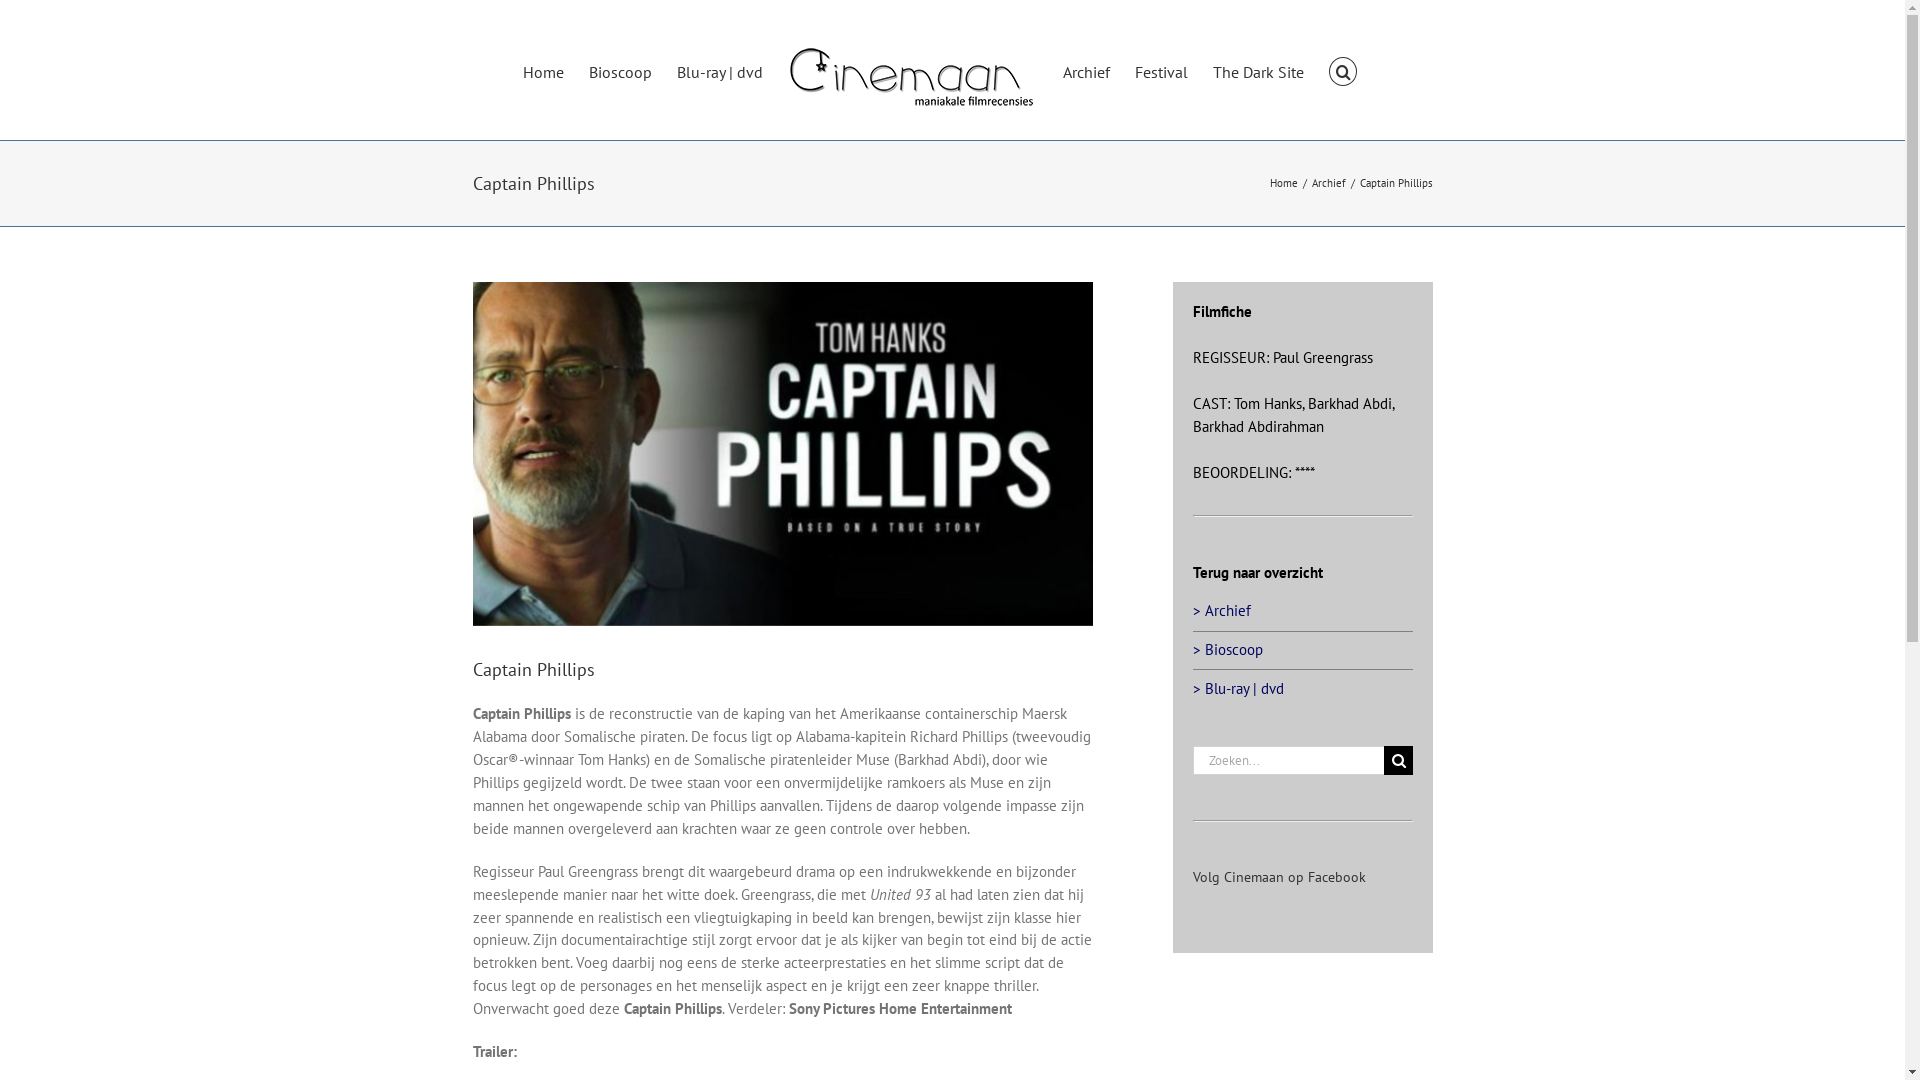 Image resolution: width=1920 pixels, height=1080 pixels. What do you see at coordinates (1258, 70) in the screenshot?
I see `The Dark Site` at bounding box center [1258, 70].